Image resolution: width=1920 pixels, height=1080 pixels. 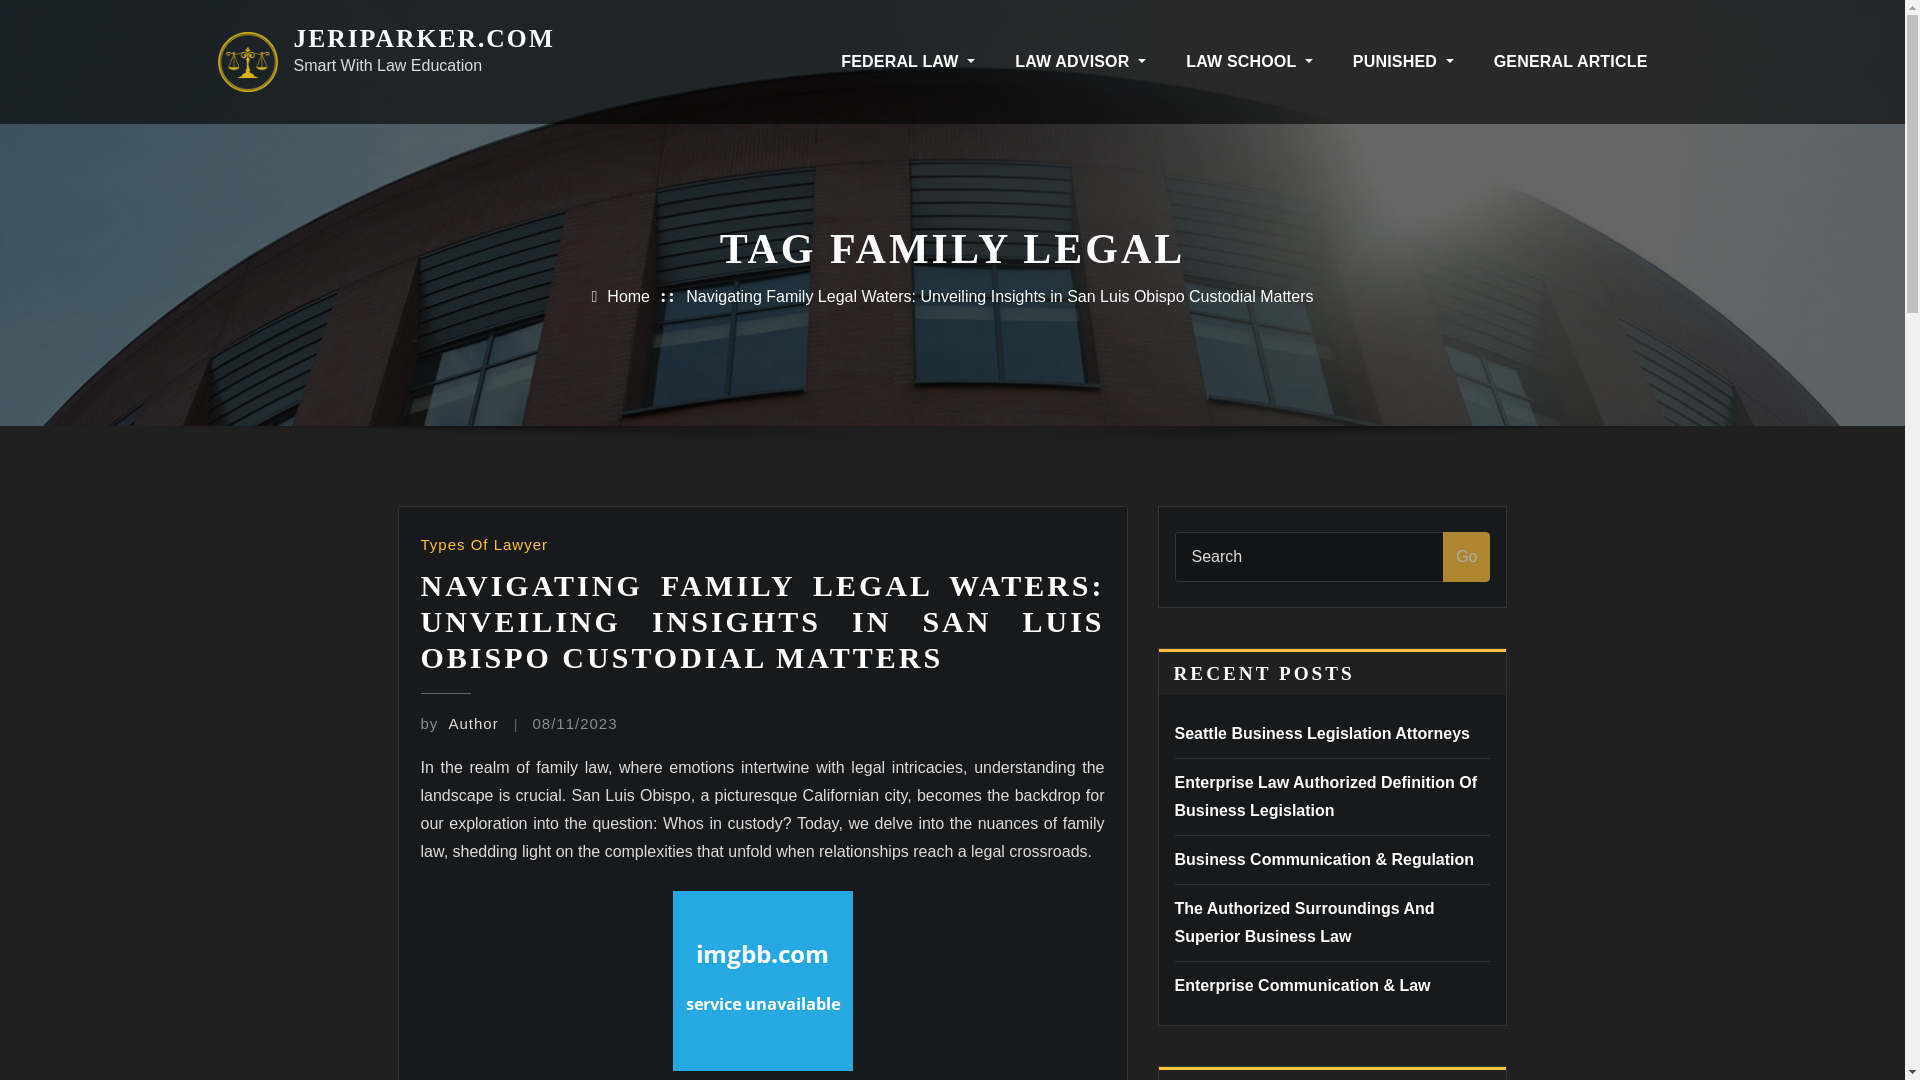 I want to click on LAW ADVISOR, so click(x=1080, y=61).